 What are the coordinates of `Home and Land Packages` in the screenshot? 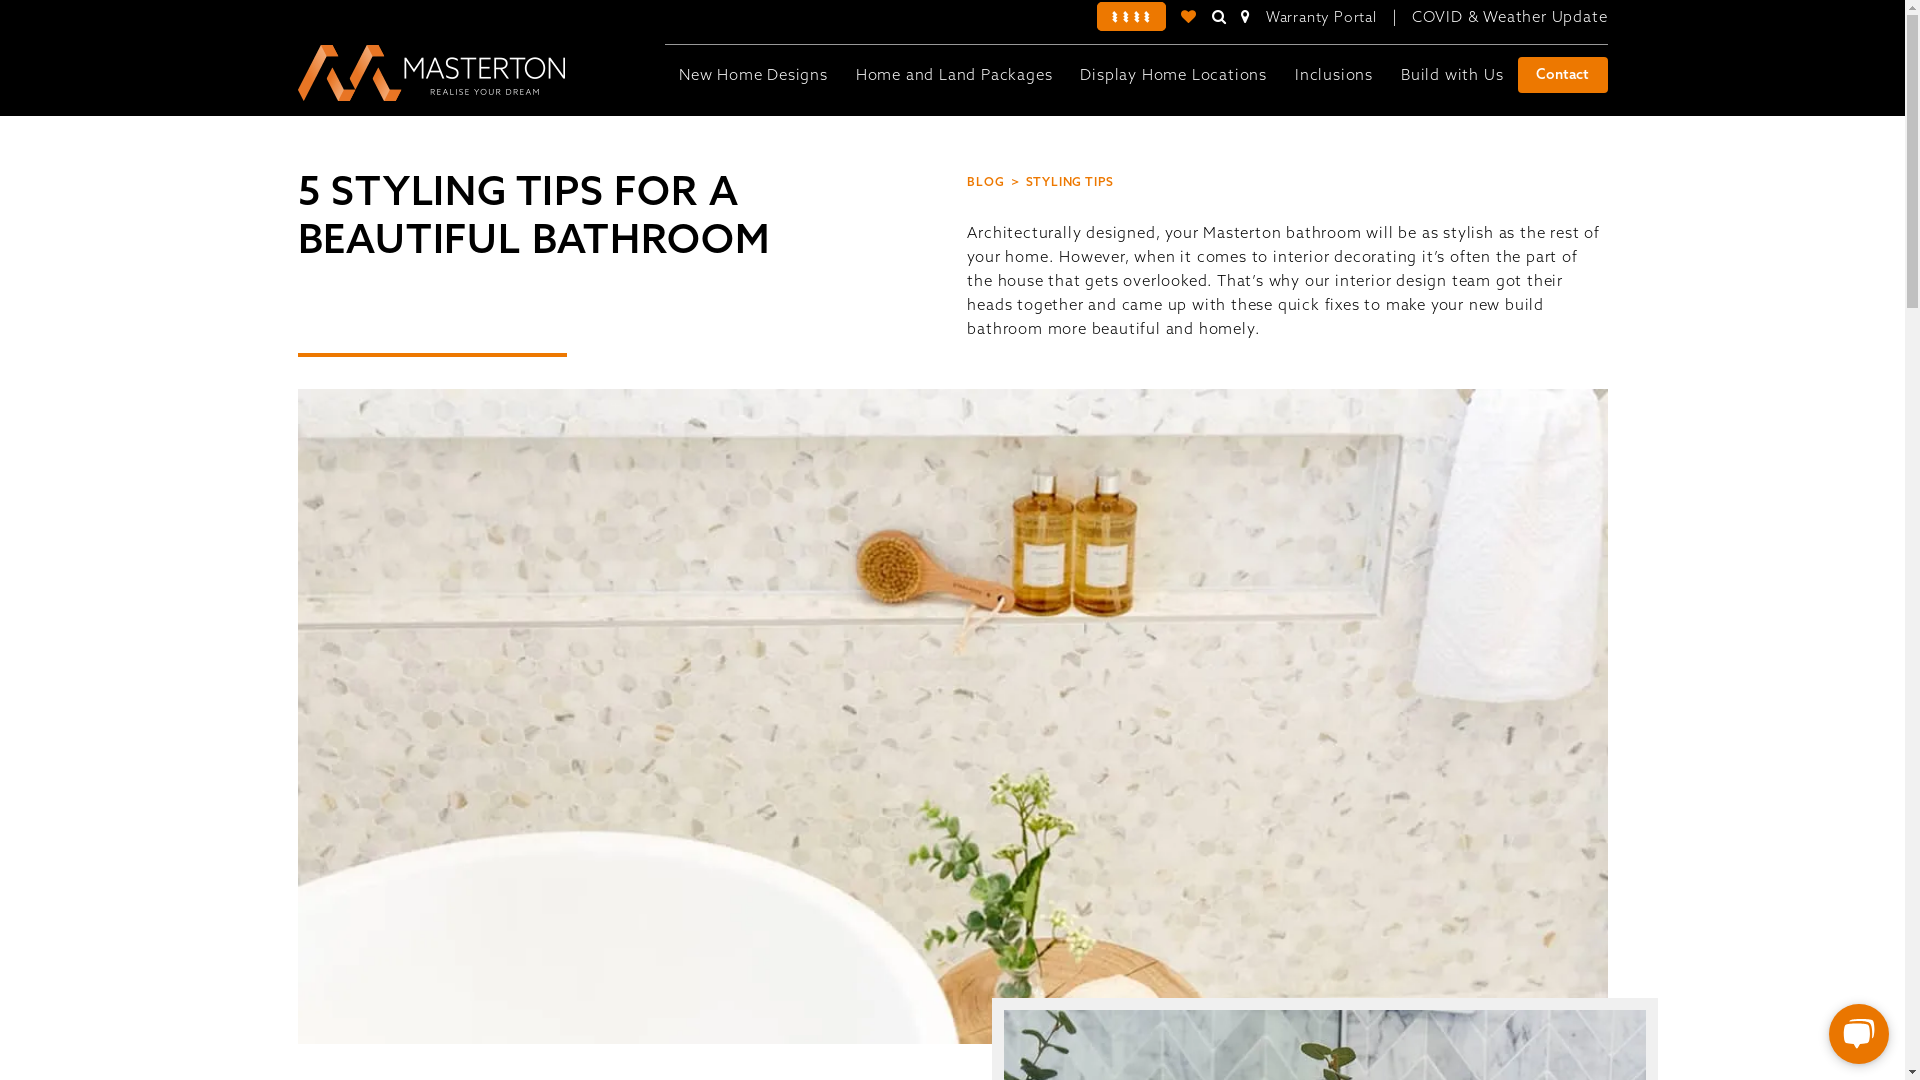 It's located at (954, 75).